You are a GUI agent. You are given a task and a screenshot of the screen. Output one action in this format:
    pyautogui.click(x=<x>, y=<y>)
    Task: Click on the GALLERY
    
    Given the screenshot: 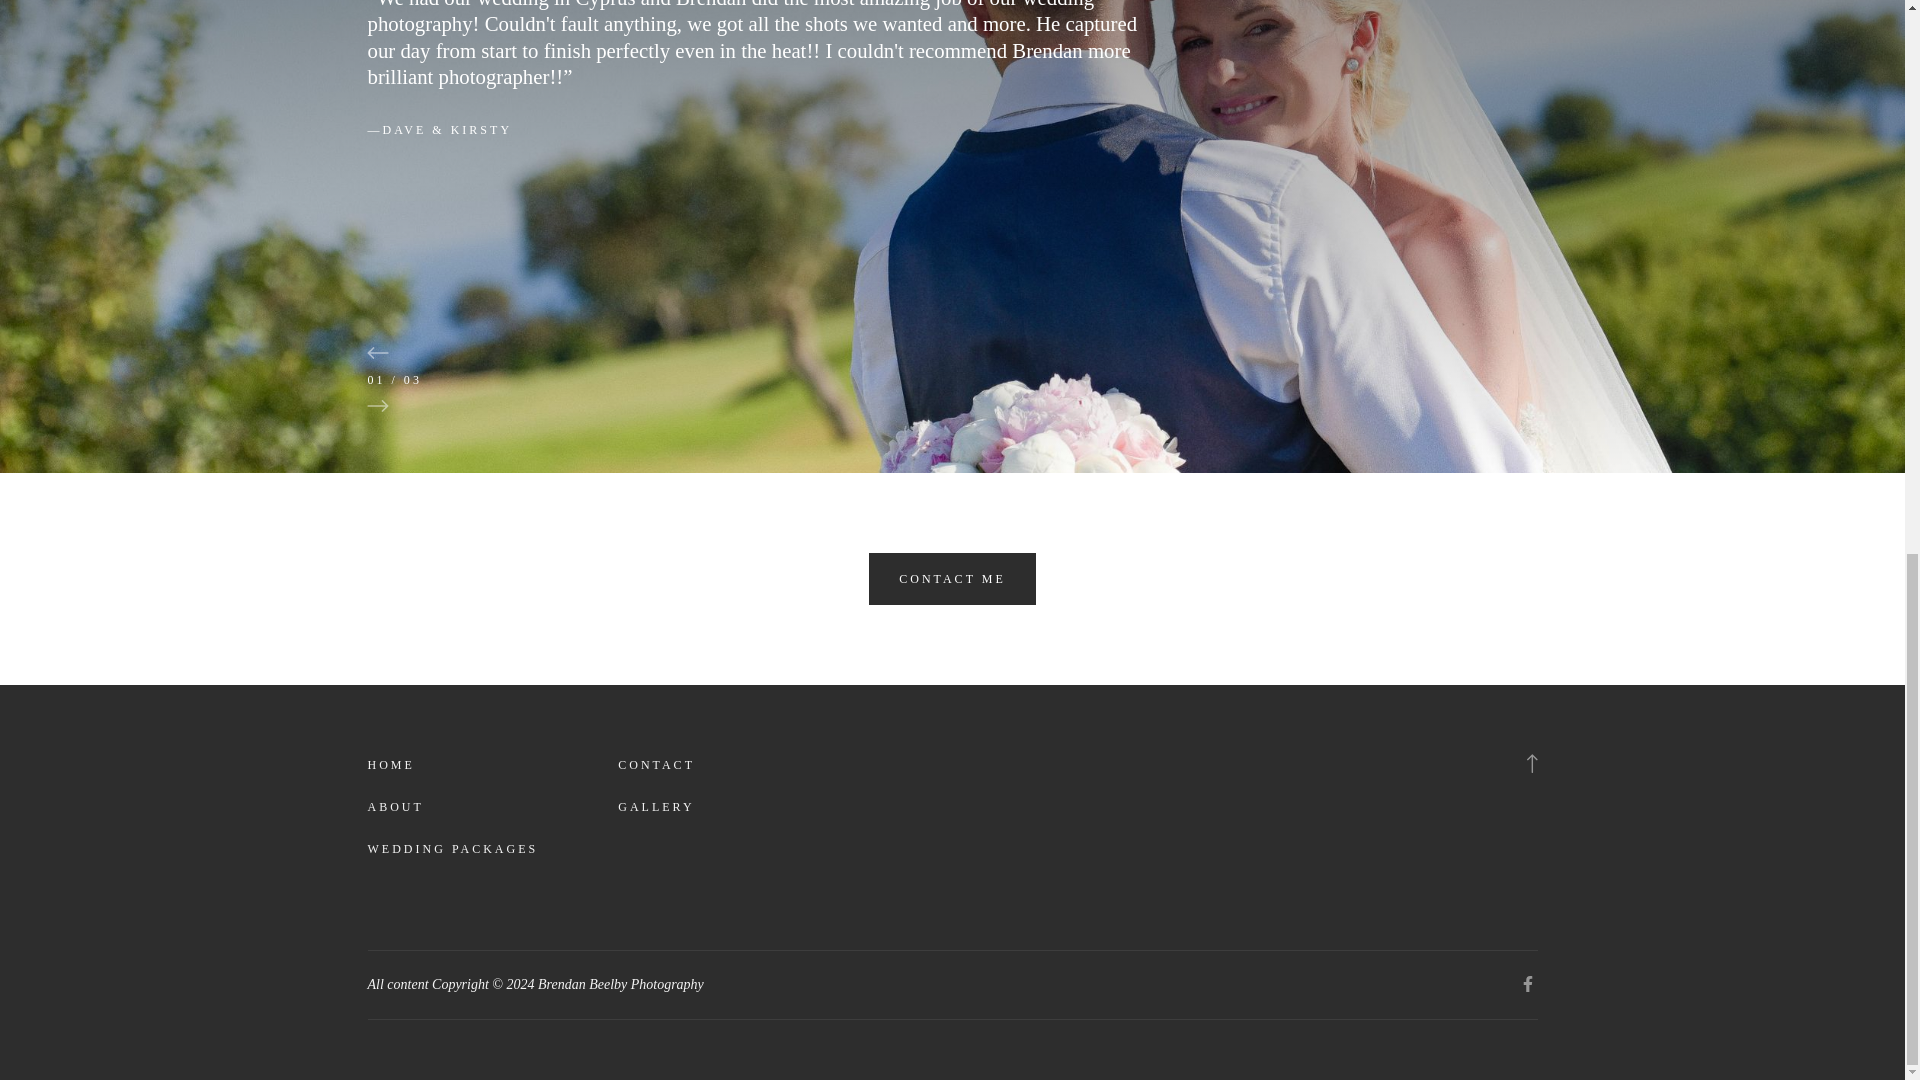 What is the action you would take?
    pyautogui.click(x=656, y=808)
    